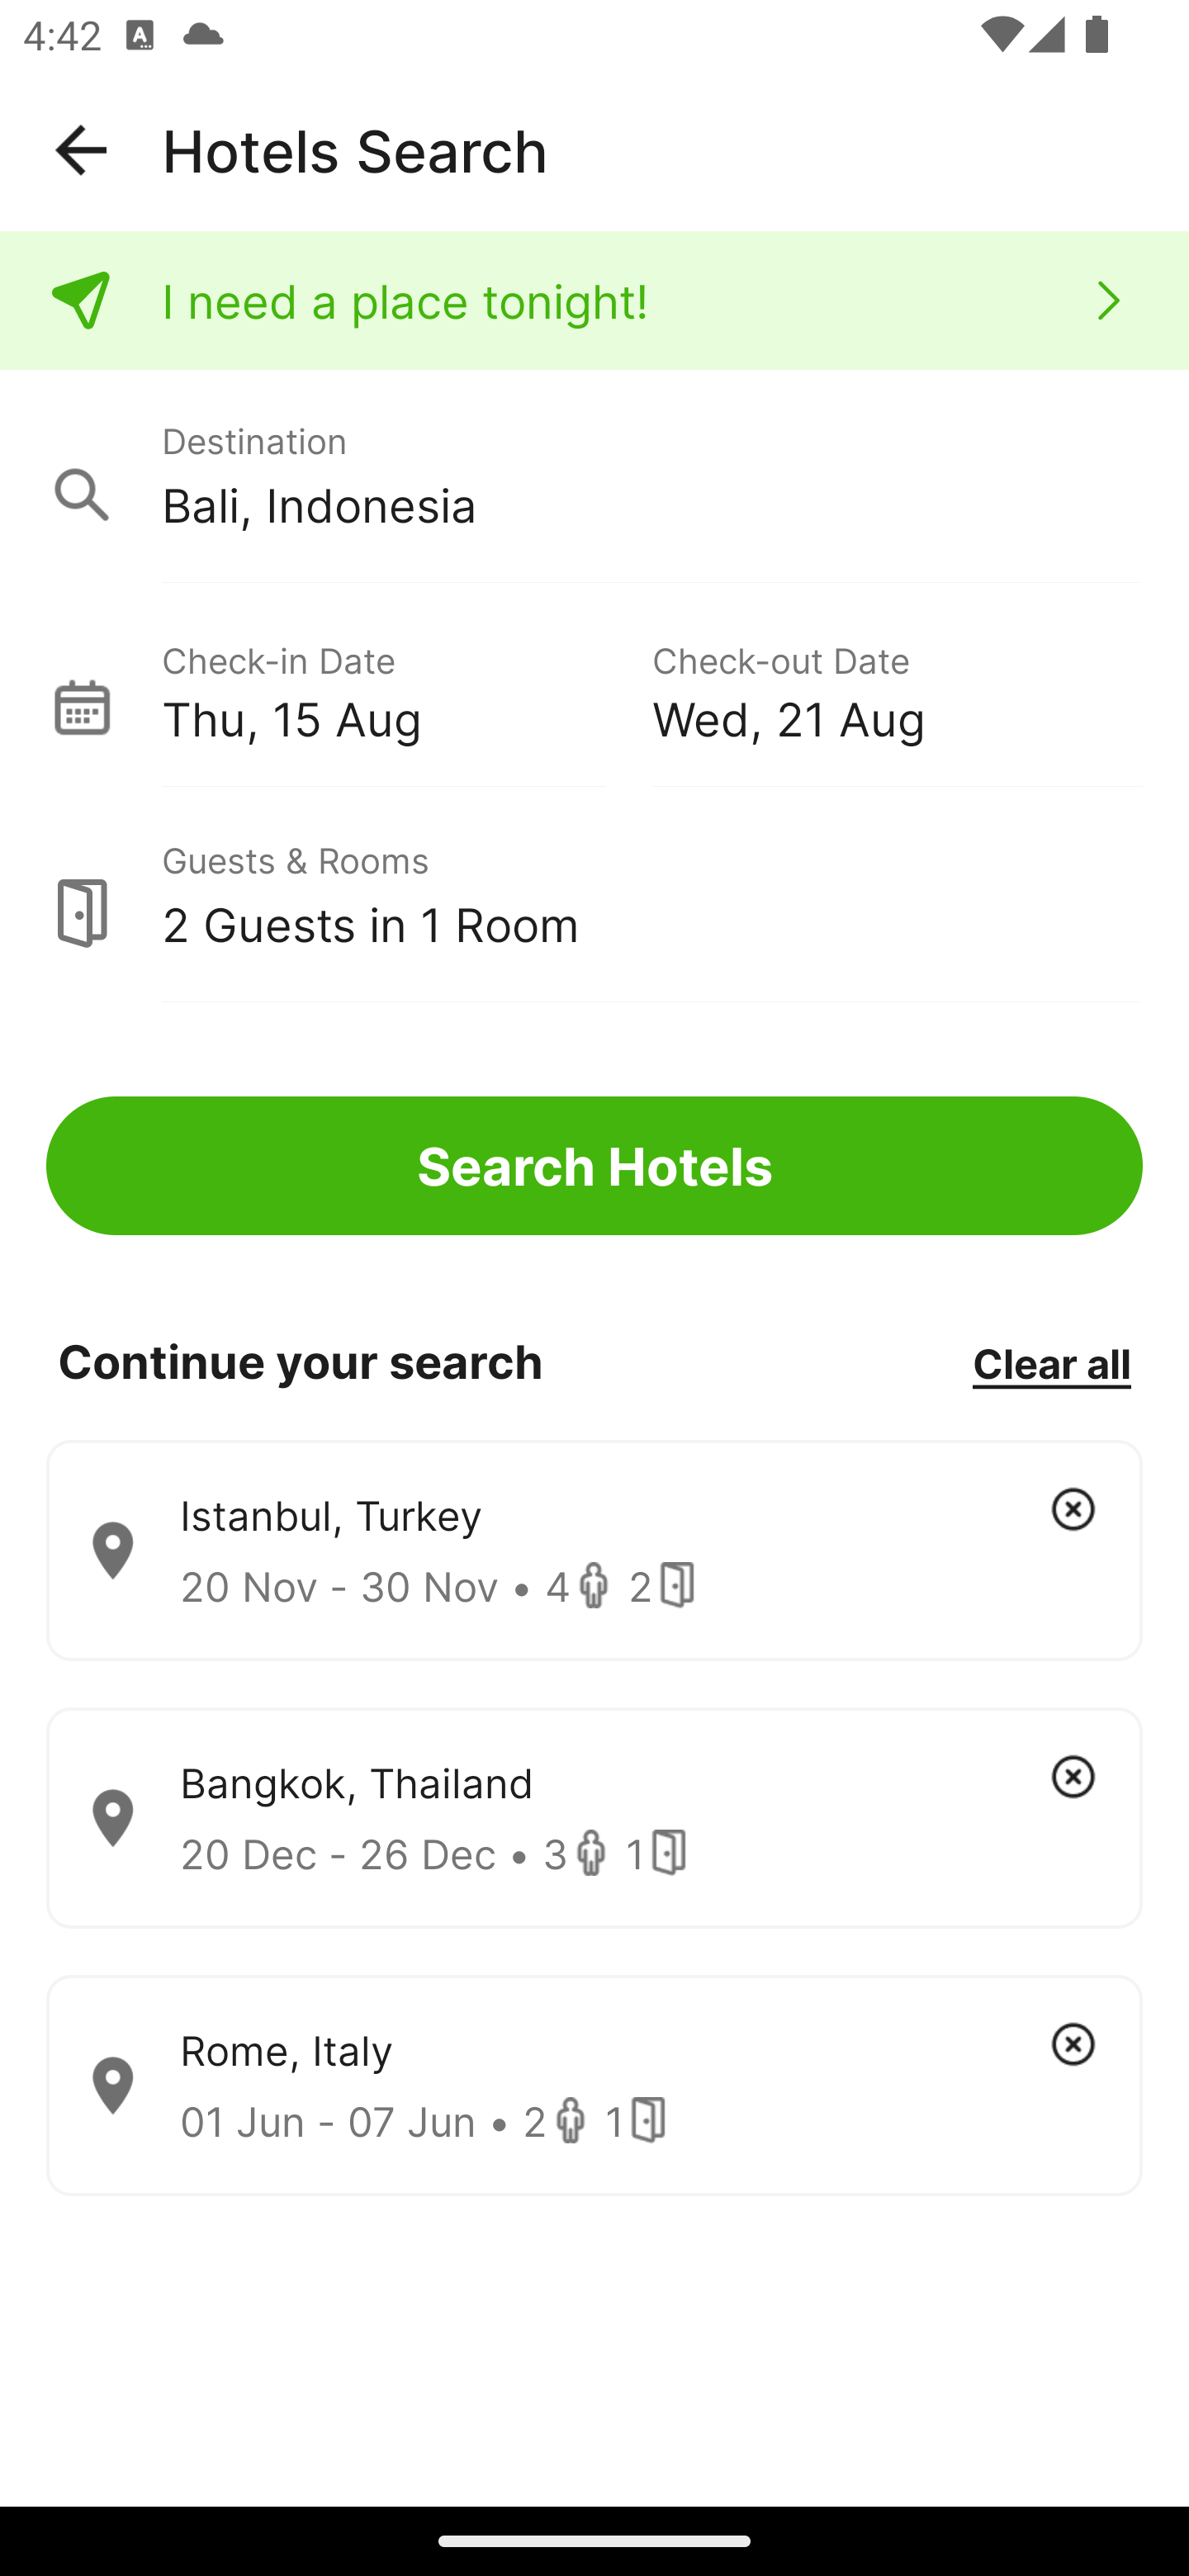  Describe the element at coordinates (594, 896) in the screenshot. I see `Guests & Rooms 2 Guests in 1 Room` at that location.